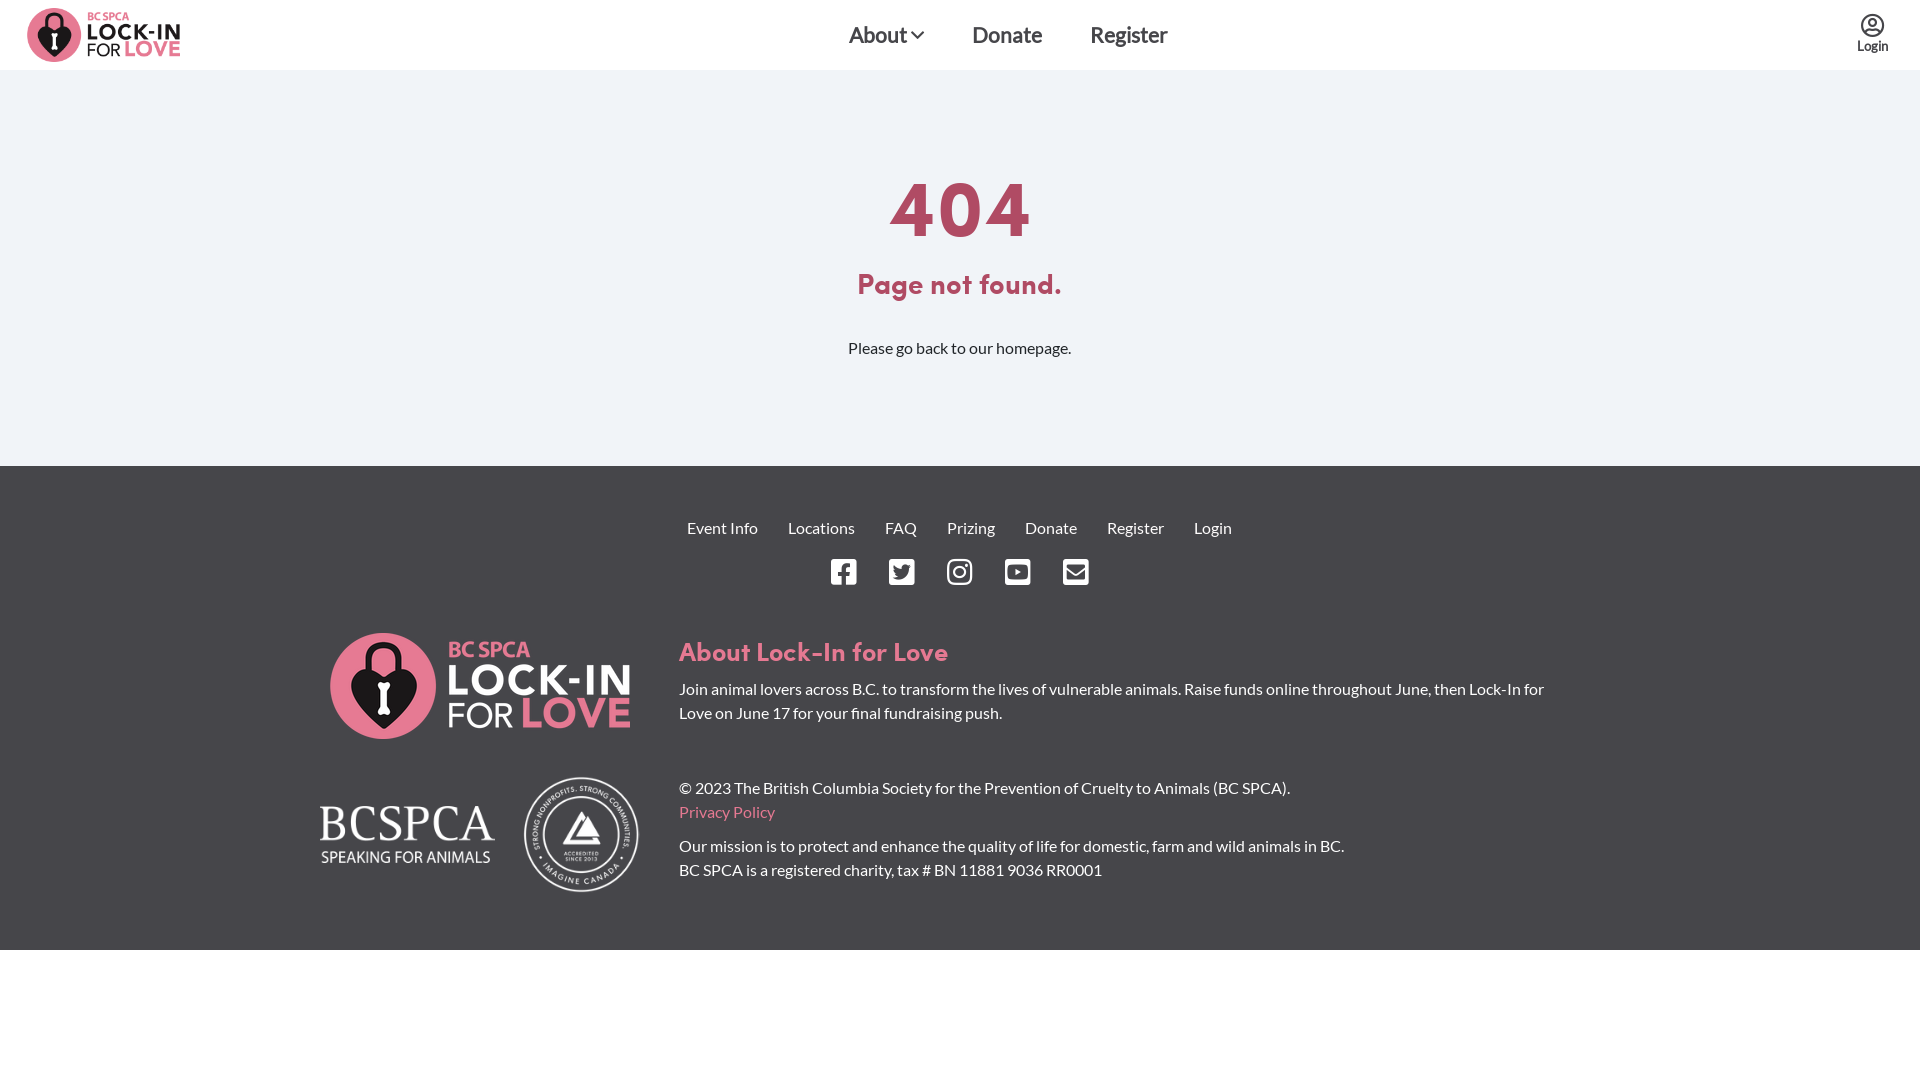 The width and height of the screenshot is (1920, 1080). Describe the element at coordinates (722, 528) in the screenshot. I see `Event Info` at that location.